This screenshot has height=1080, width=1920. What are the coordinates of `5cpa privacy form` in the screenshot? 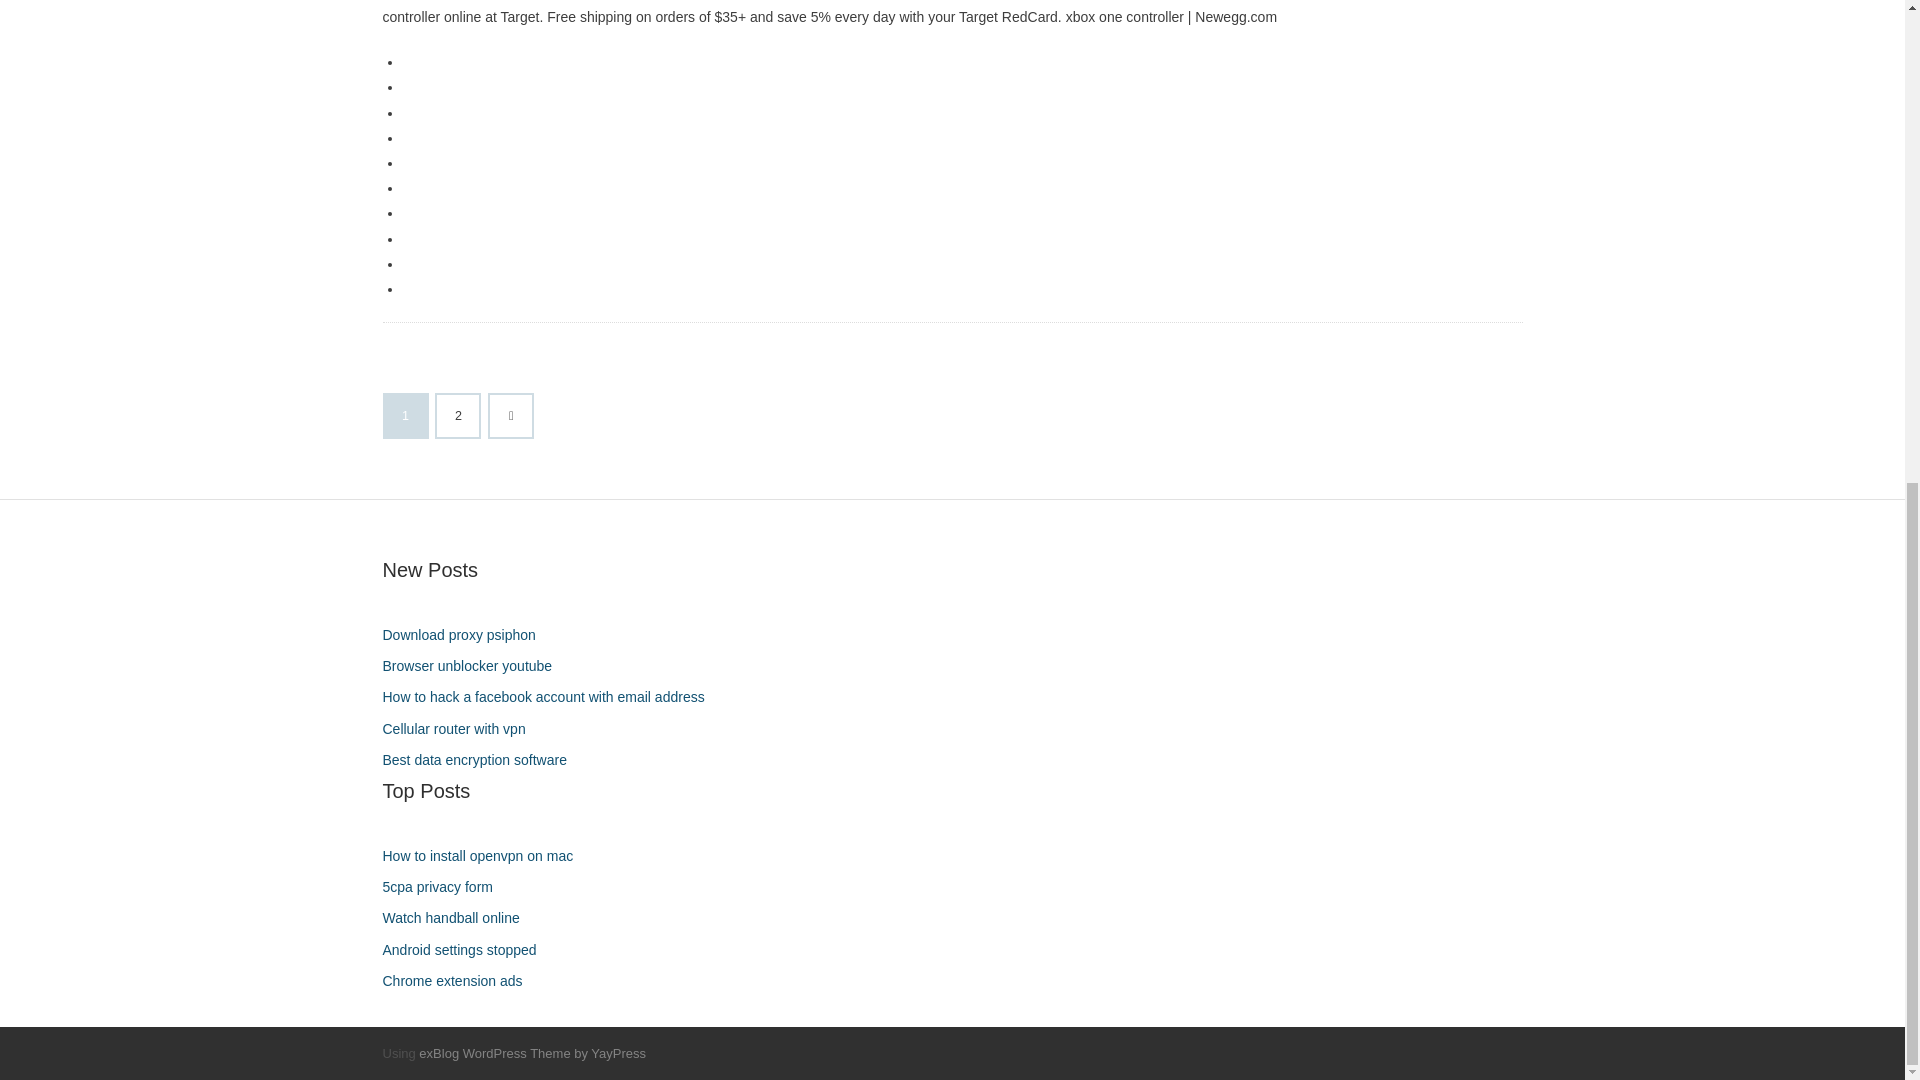 It's located at (444, 886).